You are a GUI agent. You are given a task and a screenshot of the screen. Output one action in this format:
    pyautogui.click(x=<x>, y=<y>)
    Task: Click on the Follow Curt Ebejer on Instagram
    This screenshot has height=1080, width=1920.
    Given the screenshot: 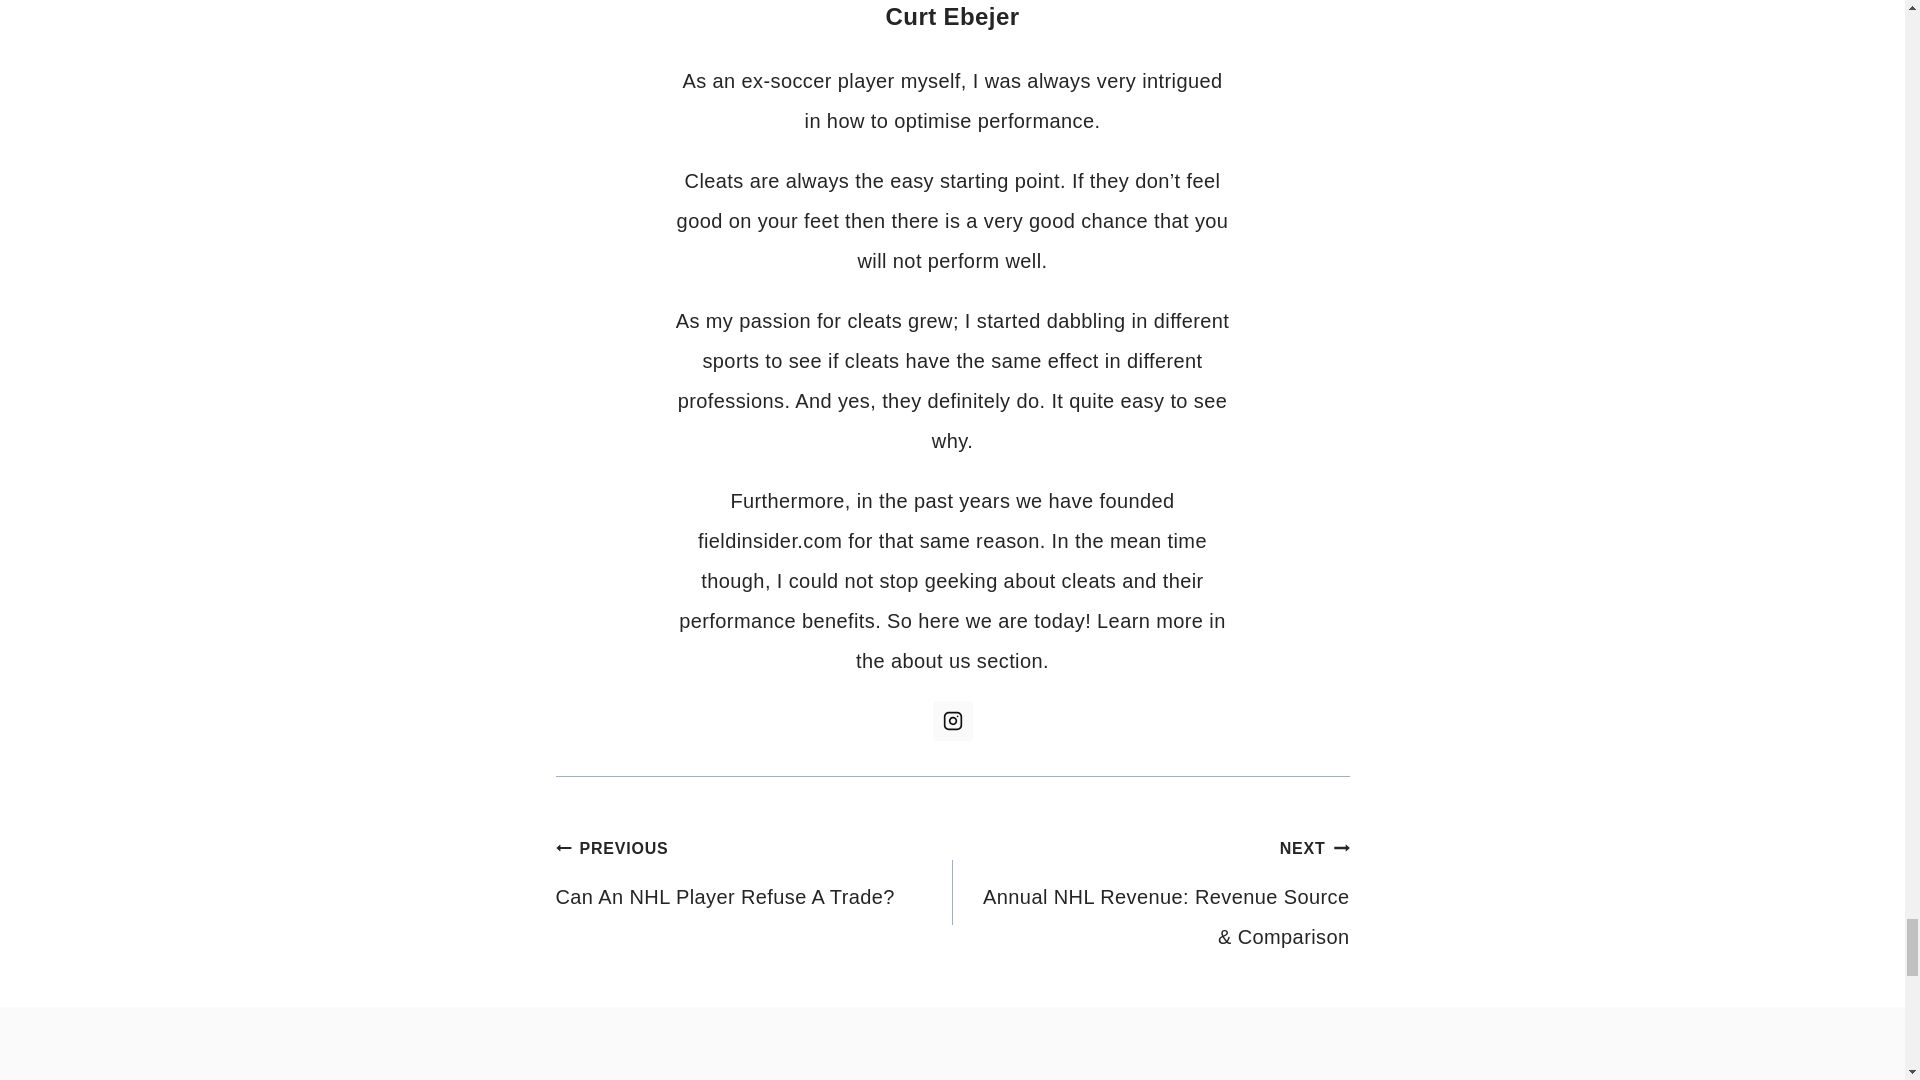 What is the action you would take?
    pyautogui.click(x=951, y=720)
    